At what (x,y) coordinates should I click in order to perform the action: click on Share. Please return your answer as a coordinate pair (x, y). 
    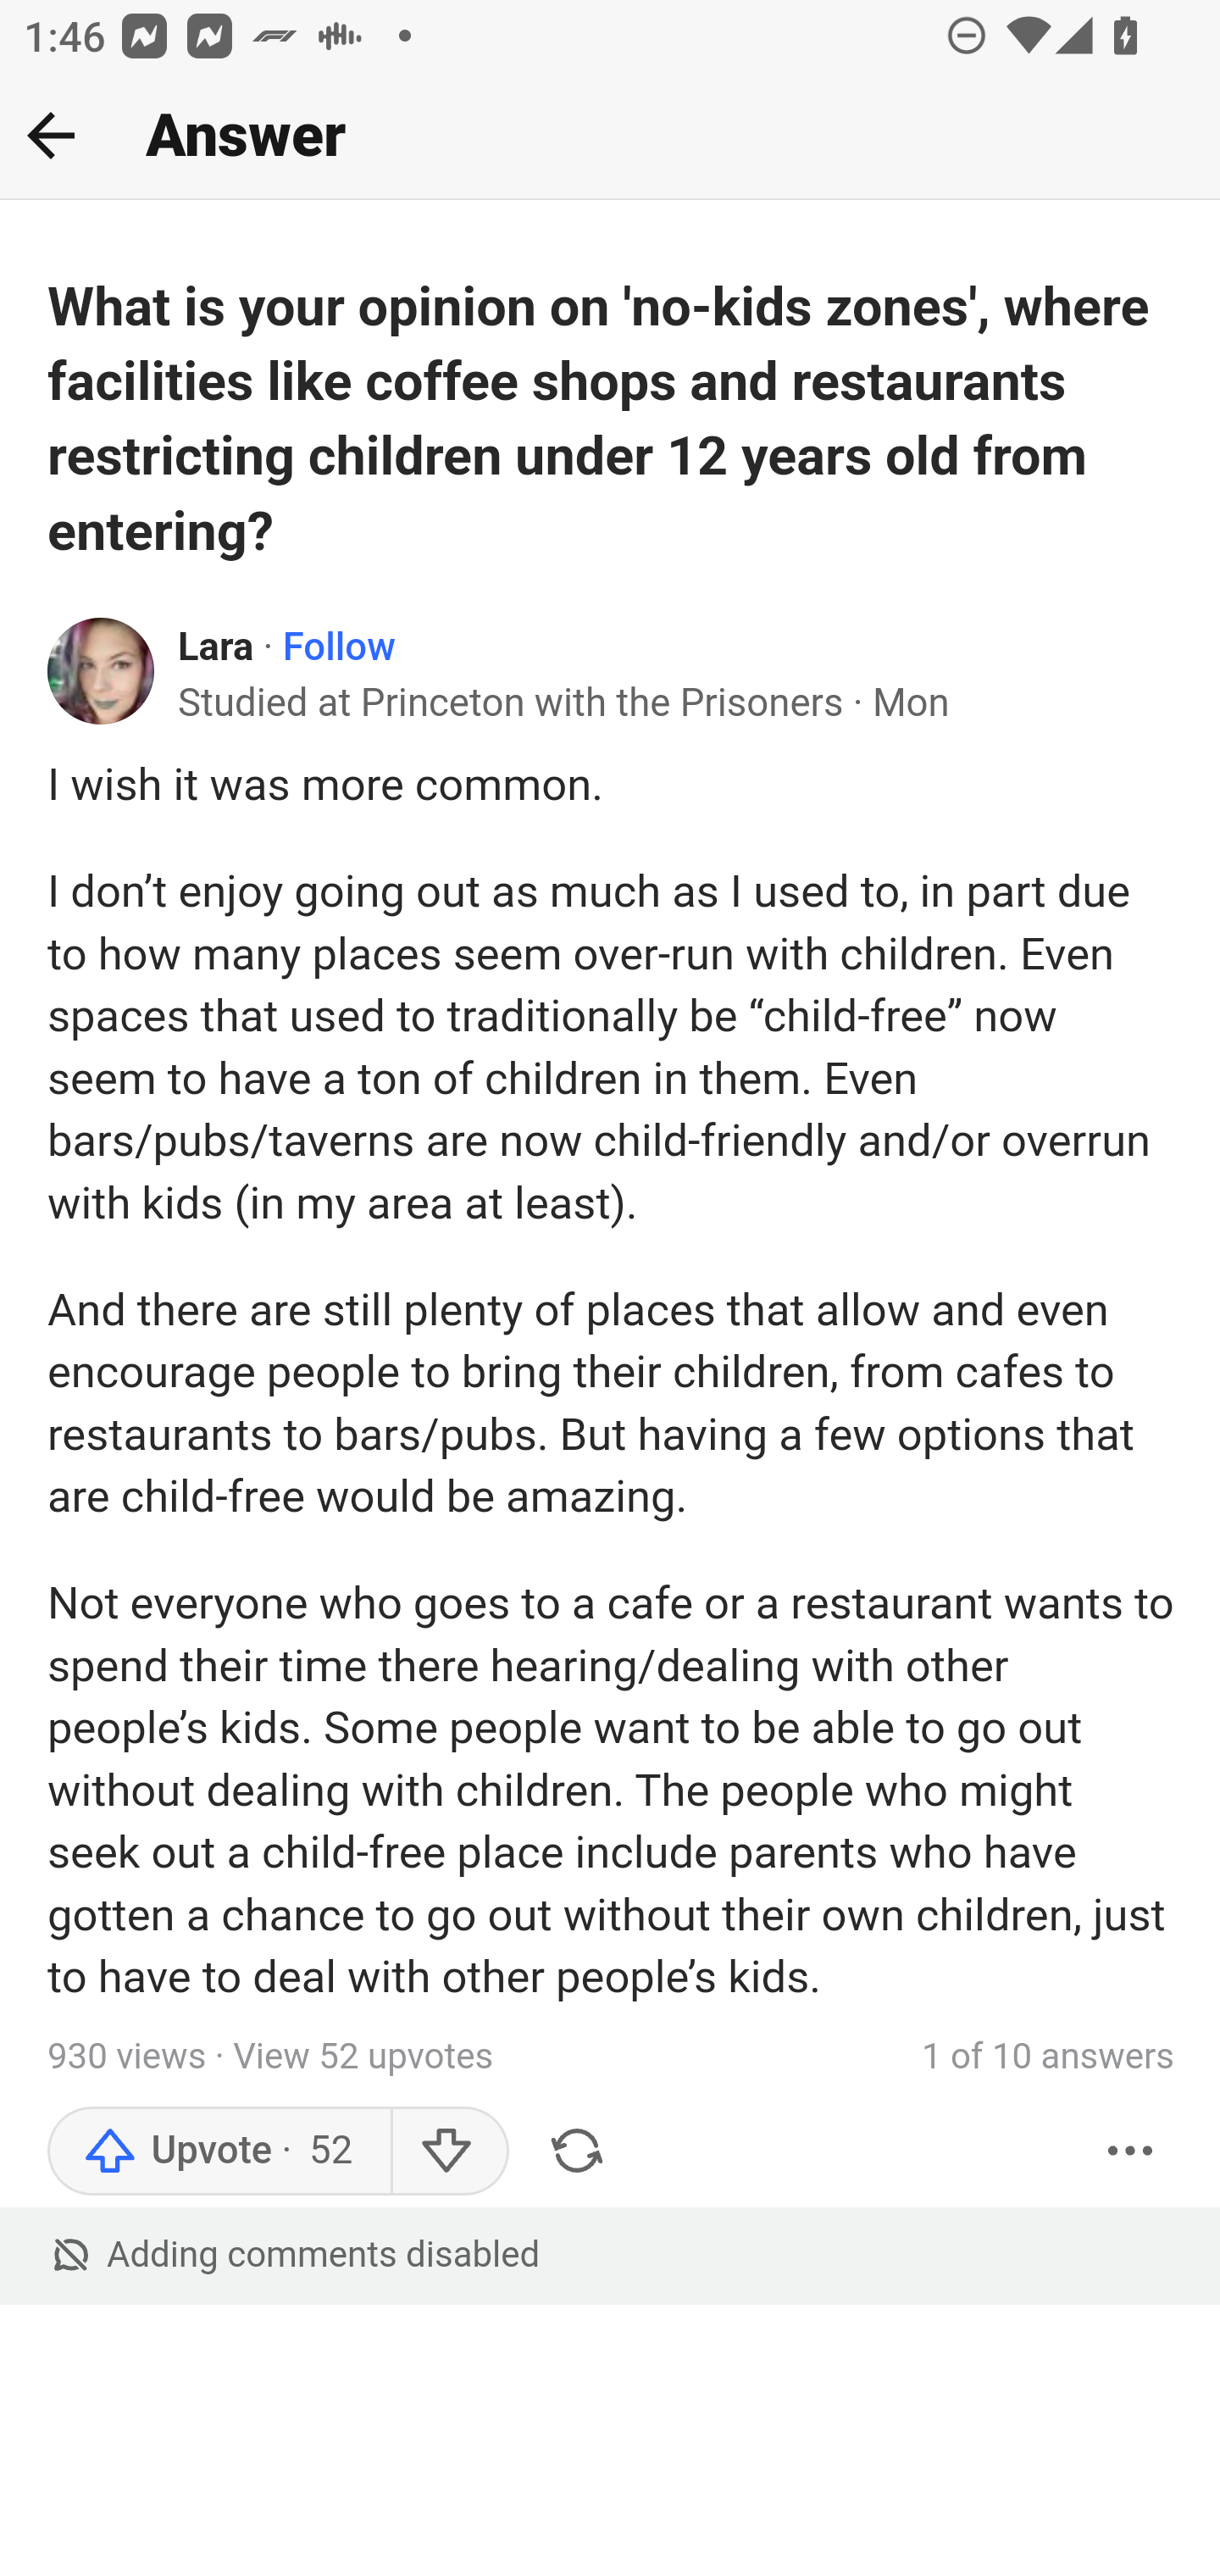
    Looking at the image, I should click on (576, 2149).